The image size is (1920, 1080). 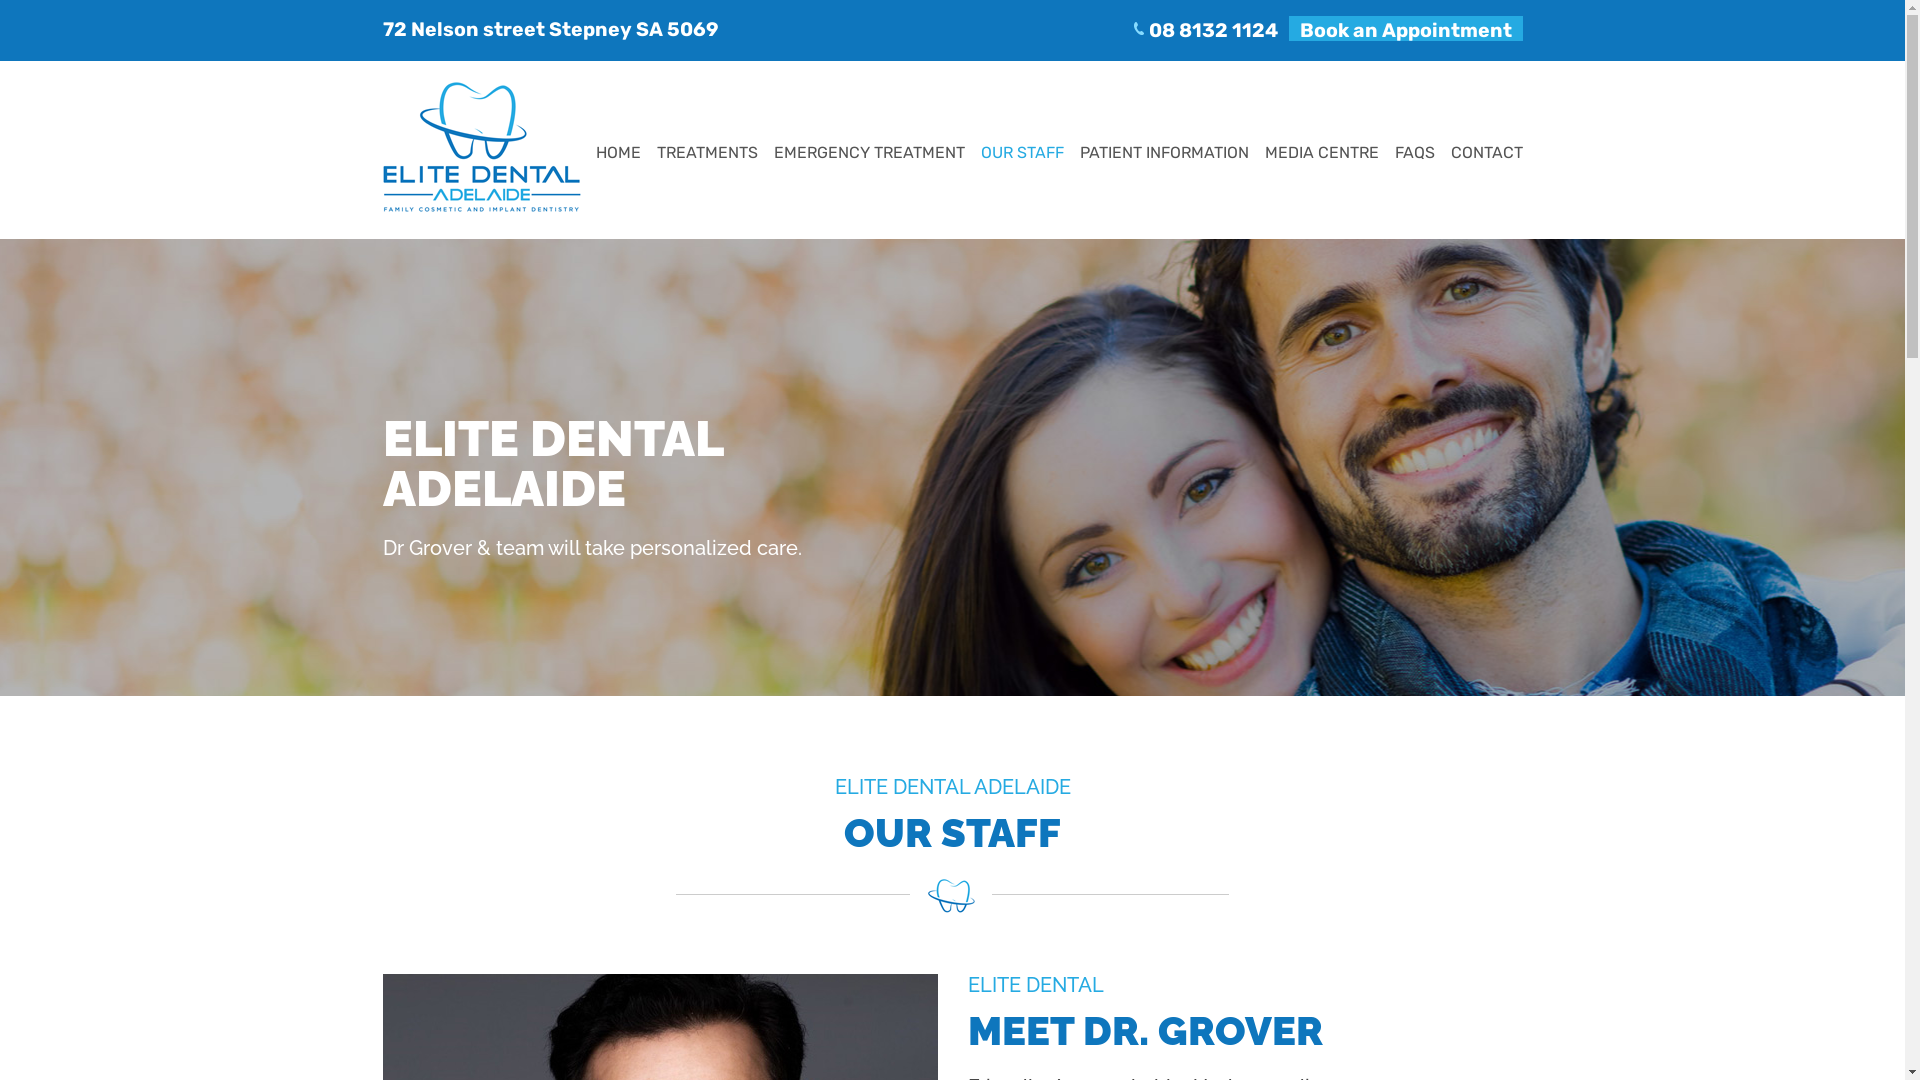 What do you see at coordinates (1212, 28) in the screenshot?
I see `08 8132 1124` at bounding box center [1212, 28].